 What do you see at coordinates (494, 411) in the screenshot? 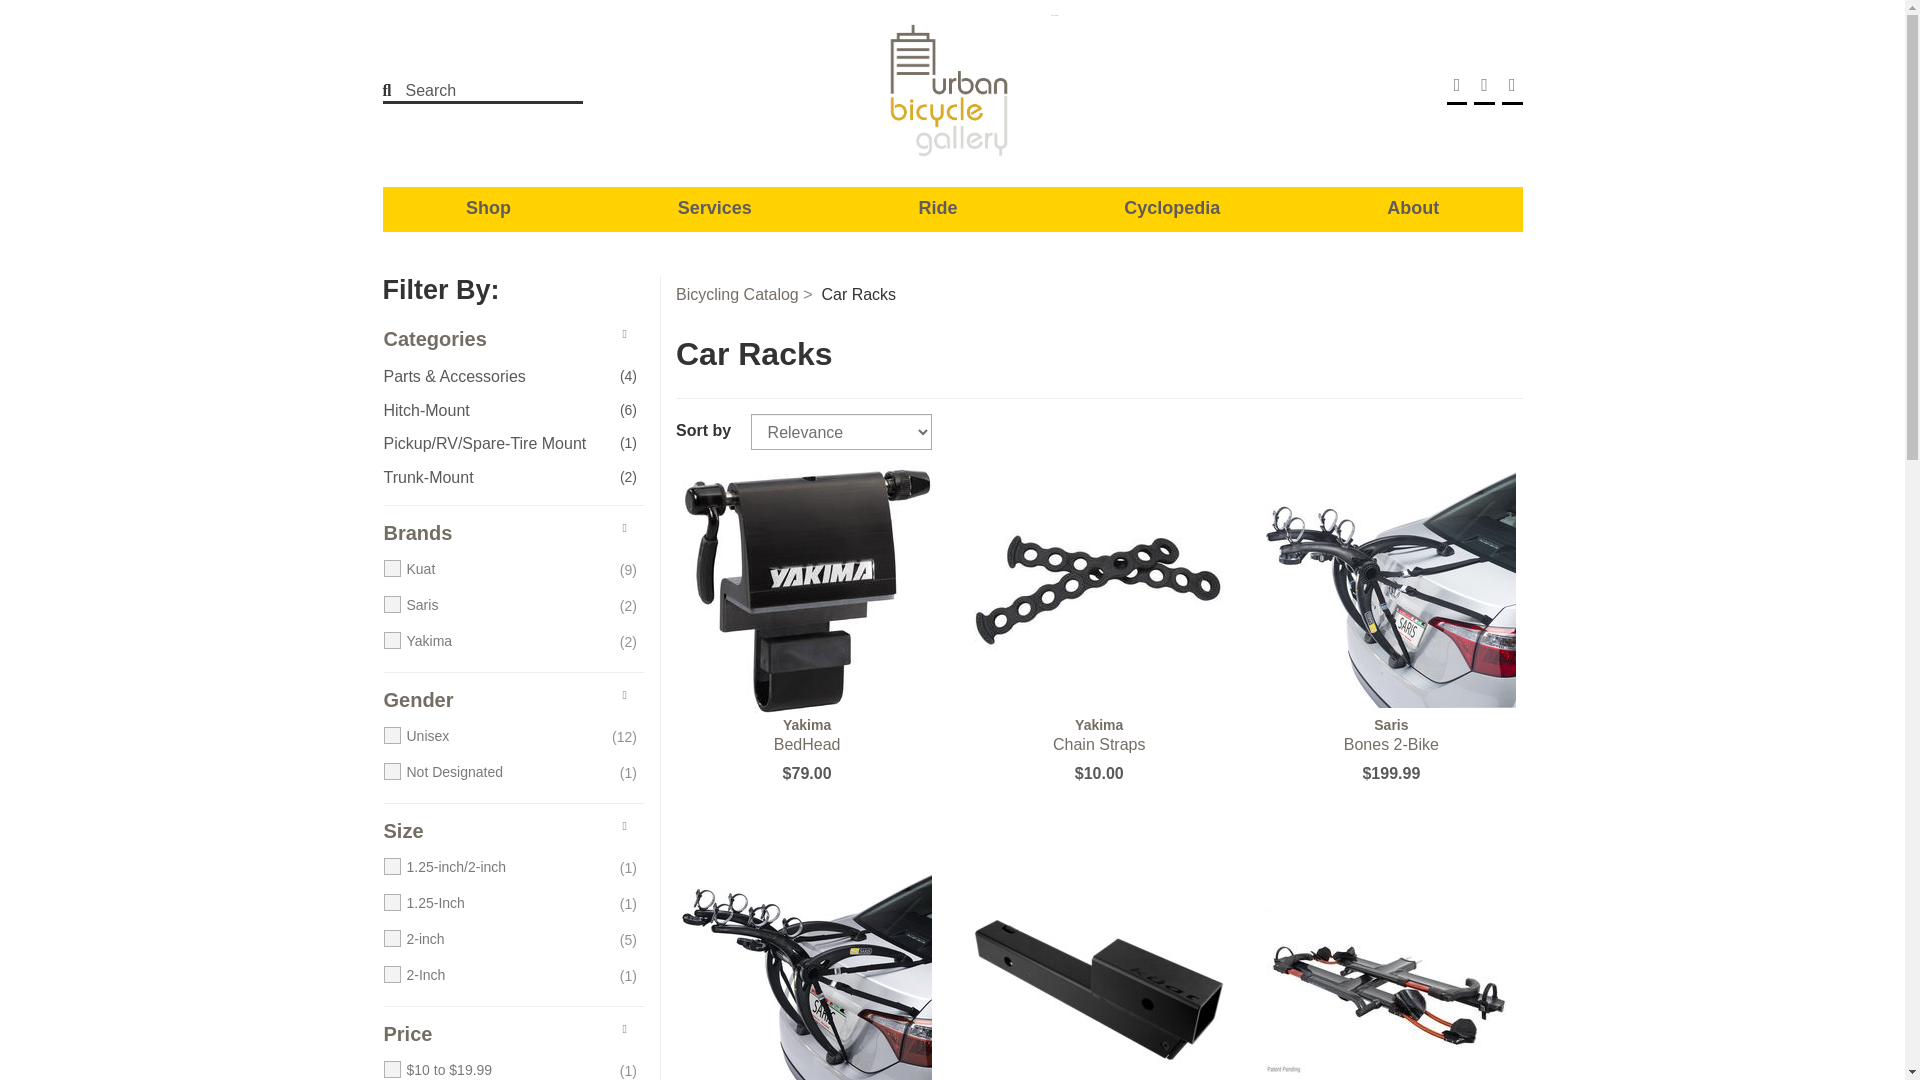
I see `Hitch-Mount` at bounding box center [494, 411].